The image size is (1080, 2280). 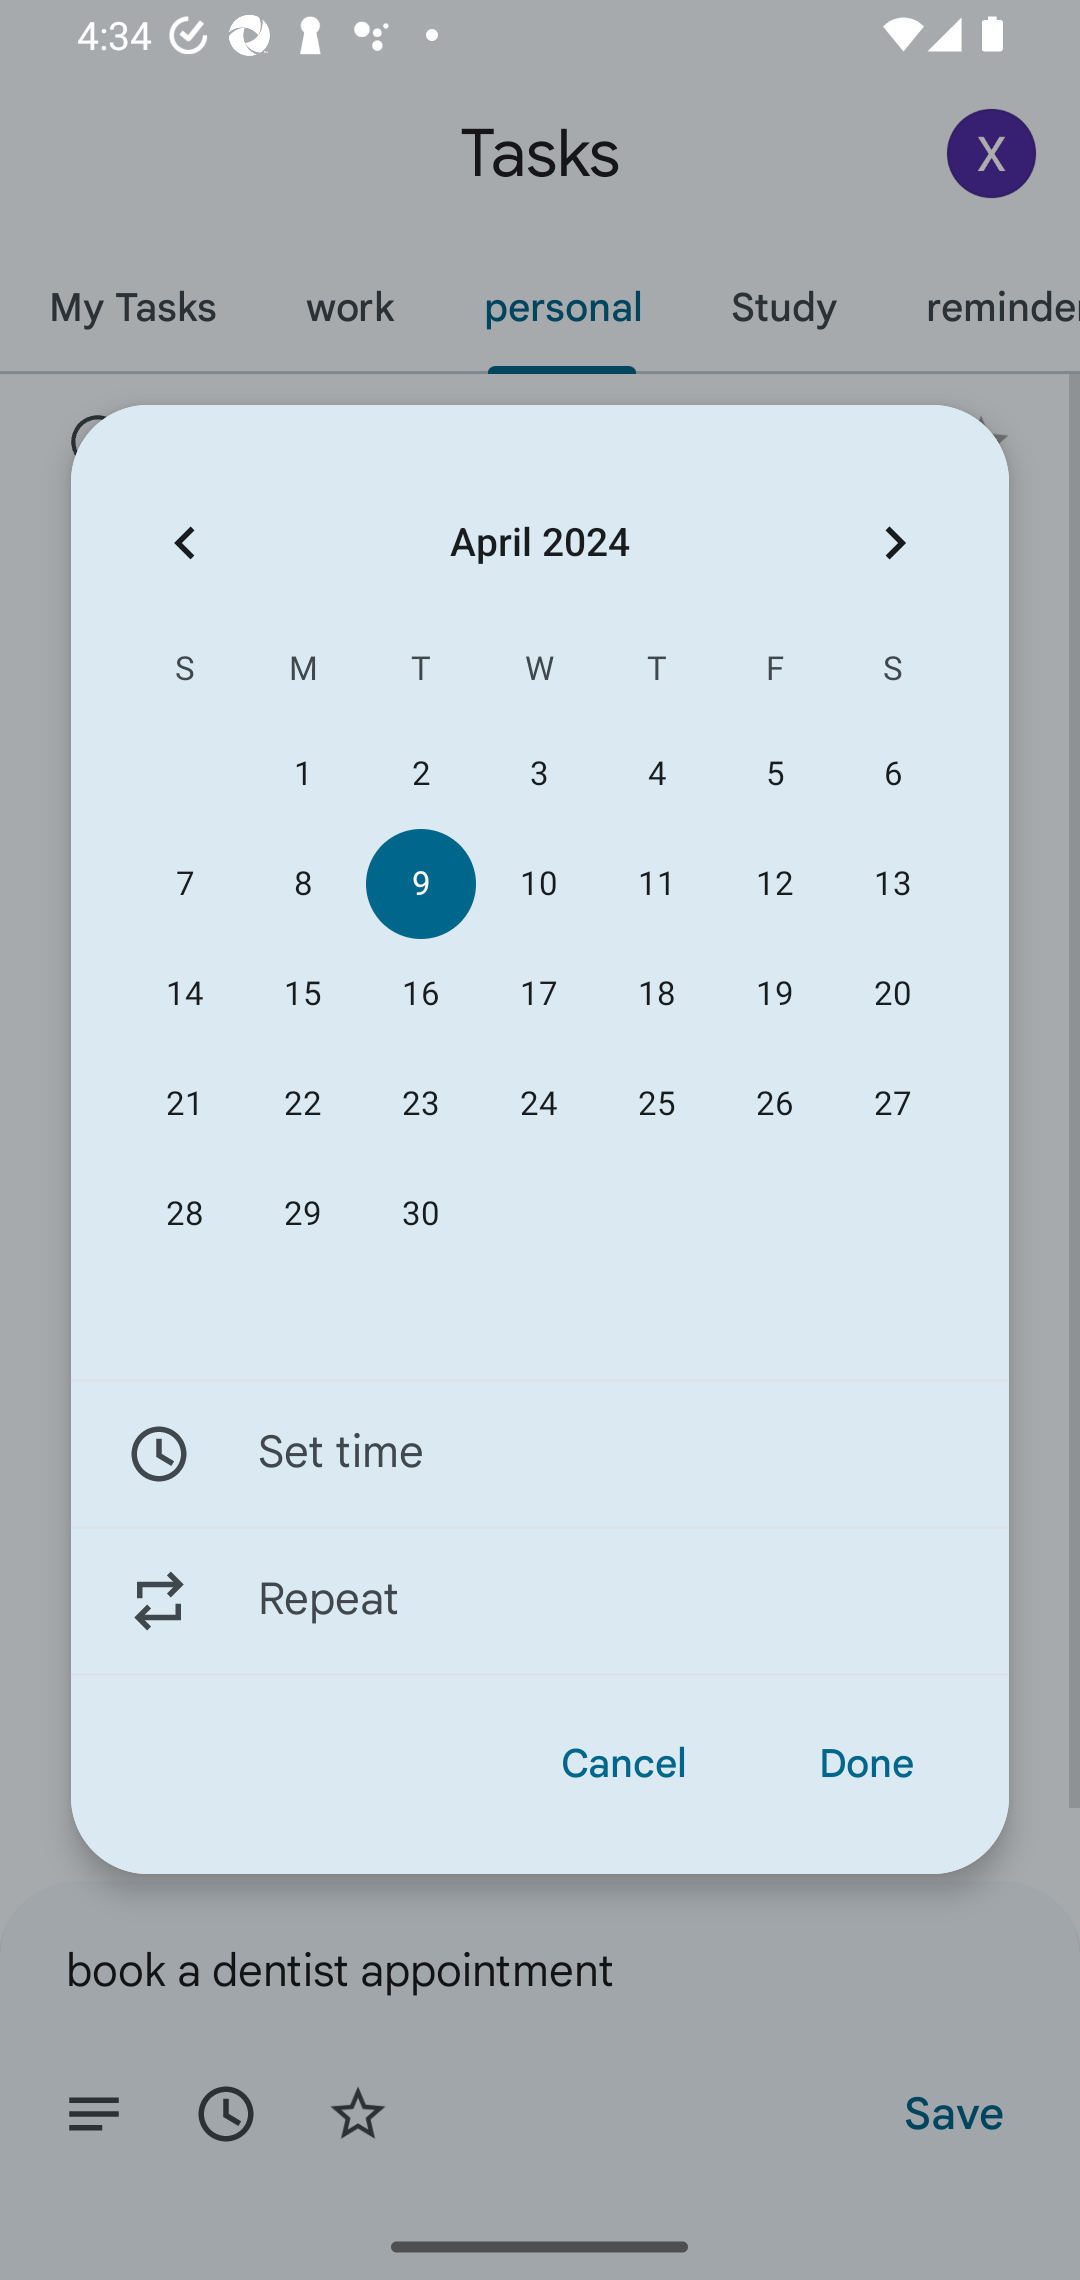 I want to click on 13 13 April 2024, so click(x=892, y=884).